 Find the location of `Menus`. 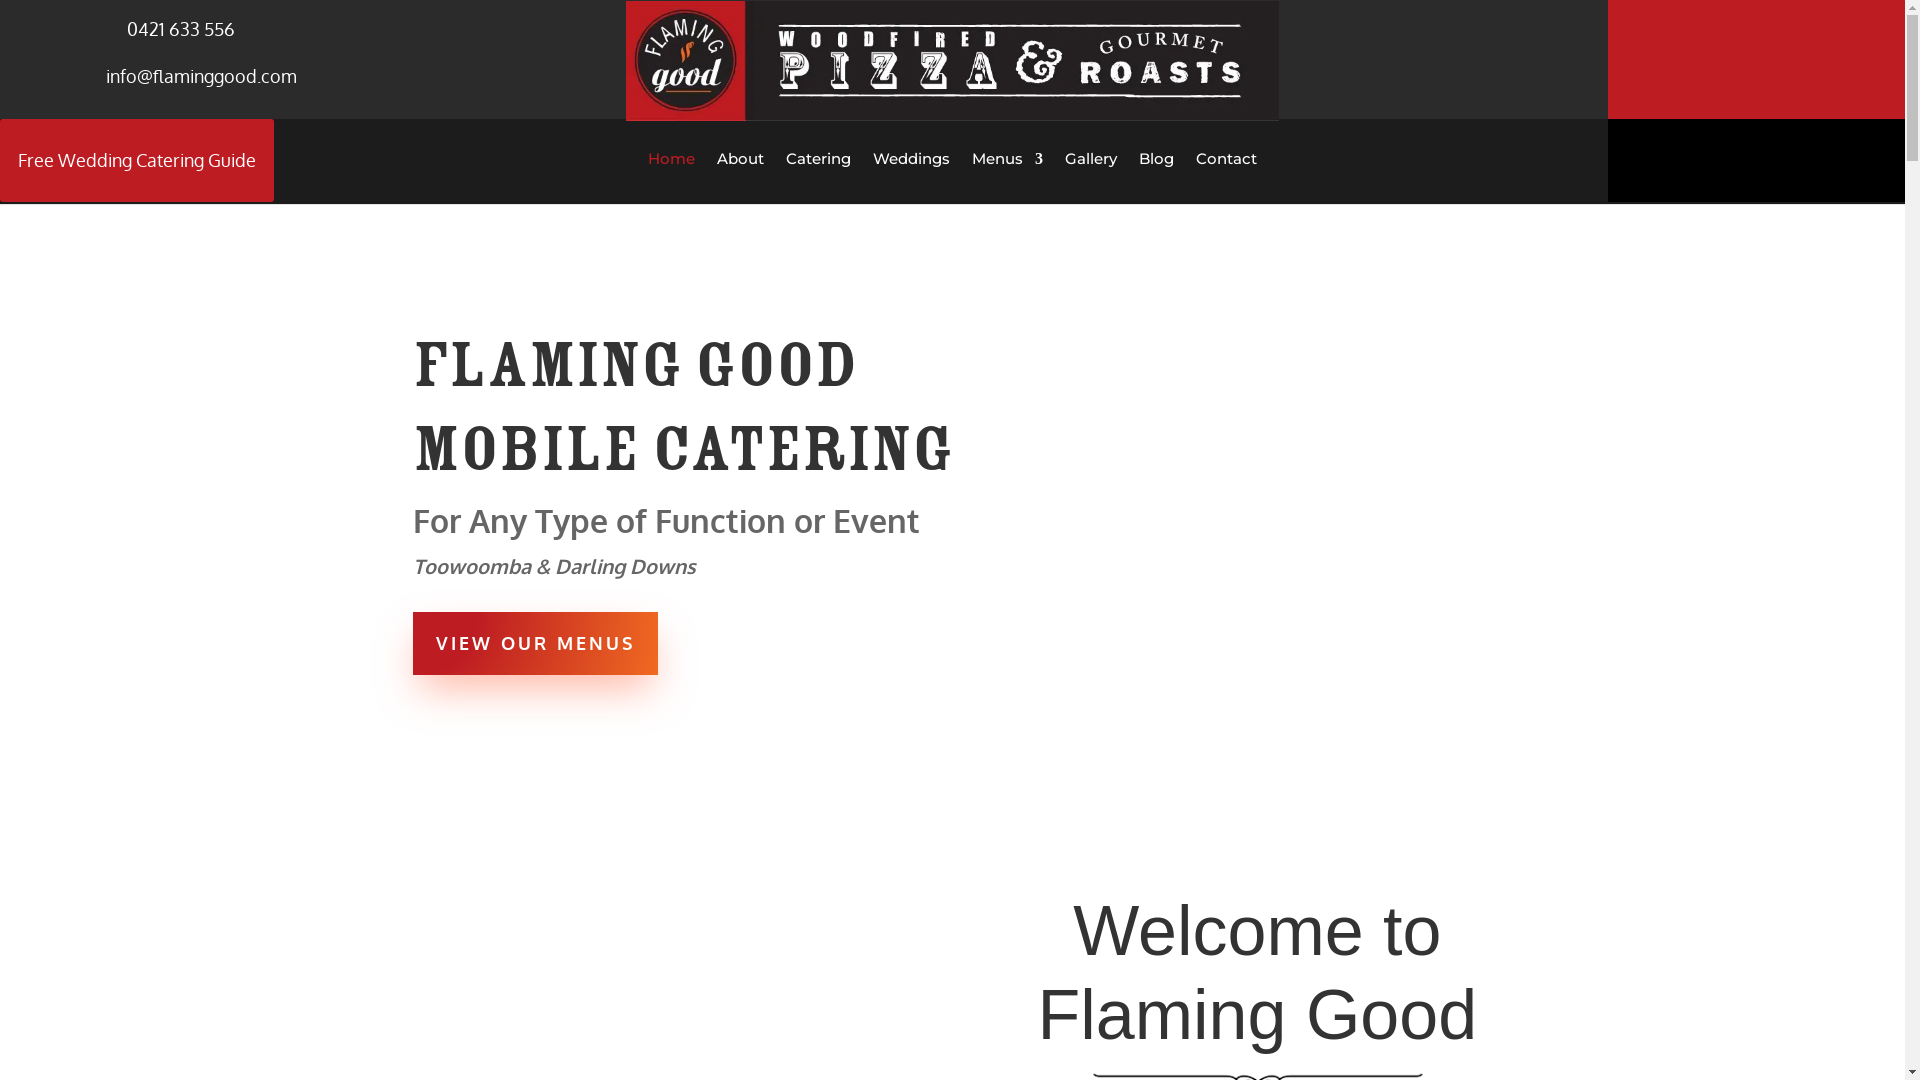

Menus is located at coordinates (1008, 162).